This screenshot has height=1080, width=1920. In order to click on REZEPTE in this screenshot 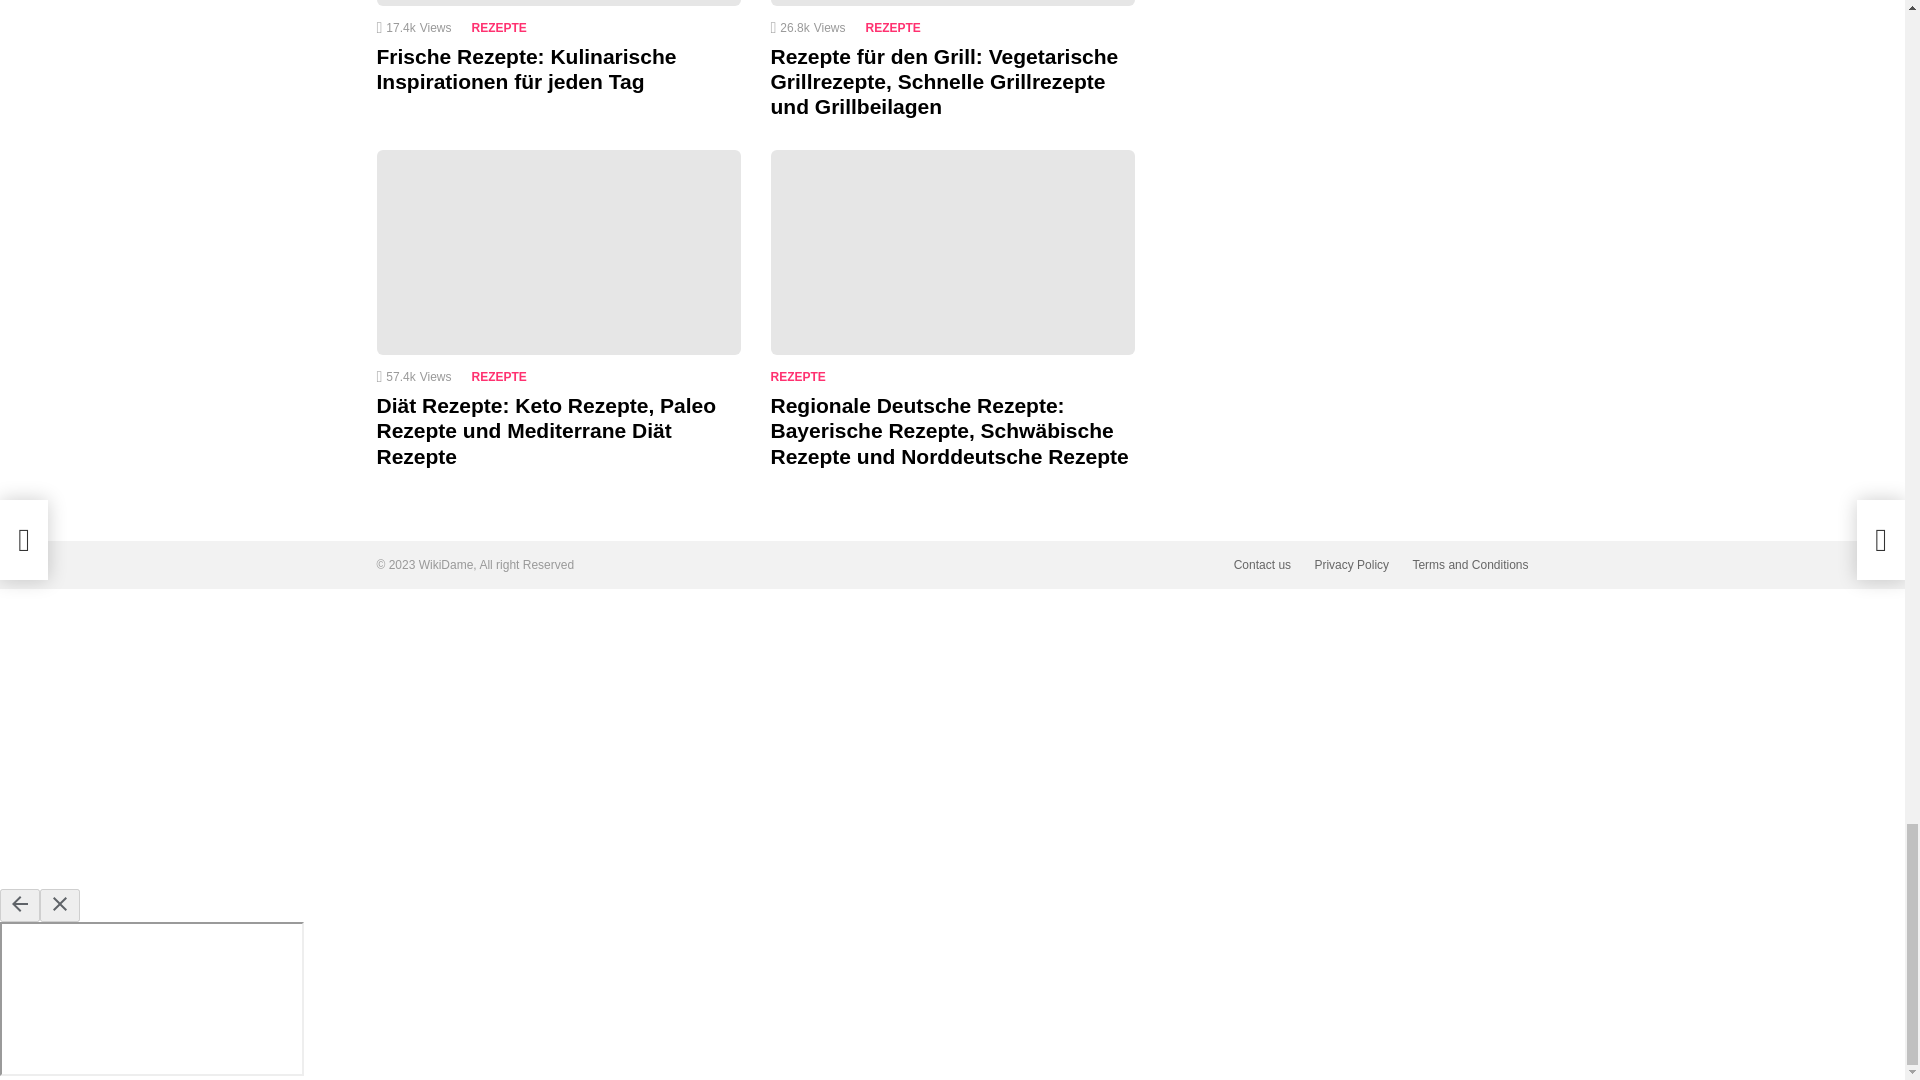, I will do `click(504, 376)`.